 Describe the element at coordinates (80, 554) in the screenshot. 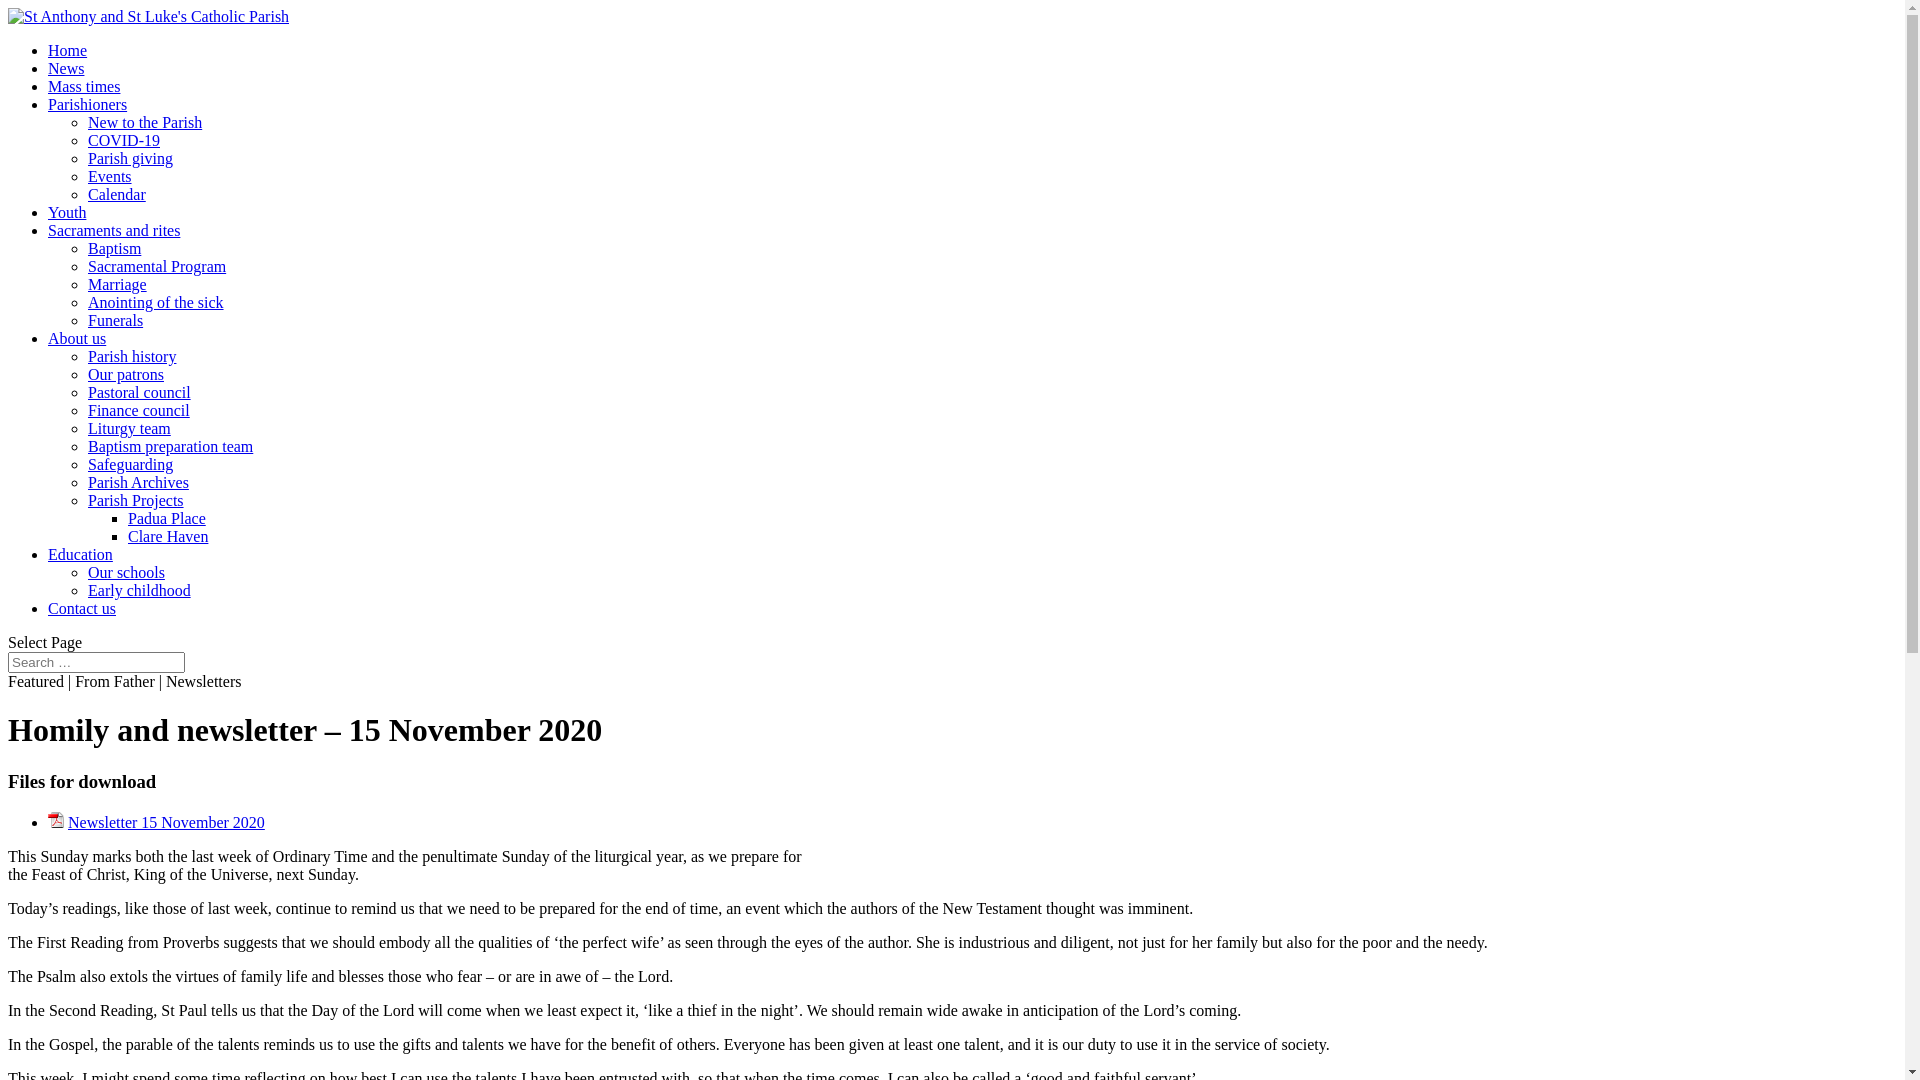

I see `Education` at that location.